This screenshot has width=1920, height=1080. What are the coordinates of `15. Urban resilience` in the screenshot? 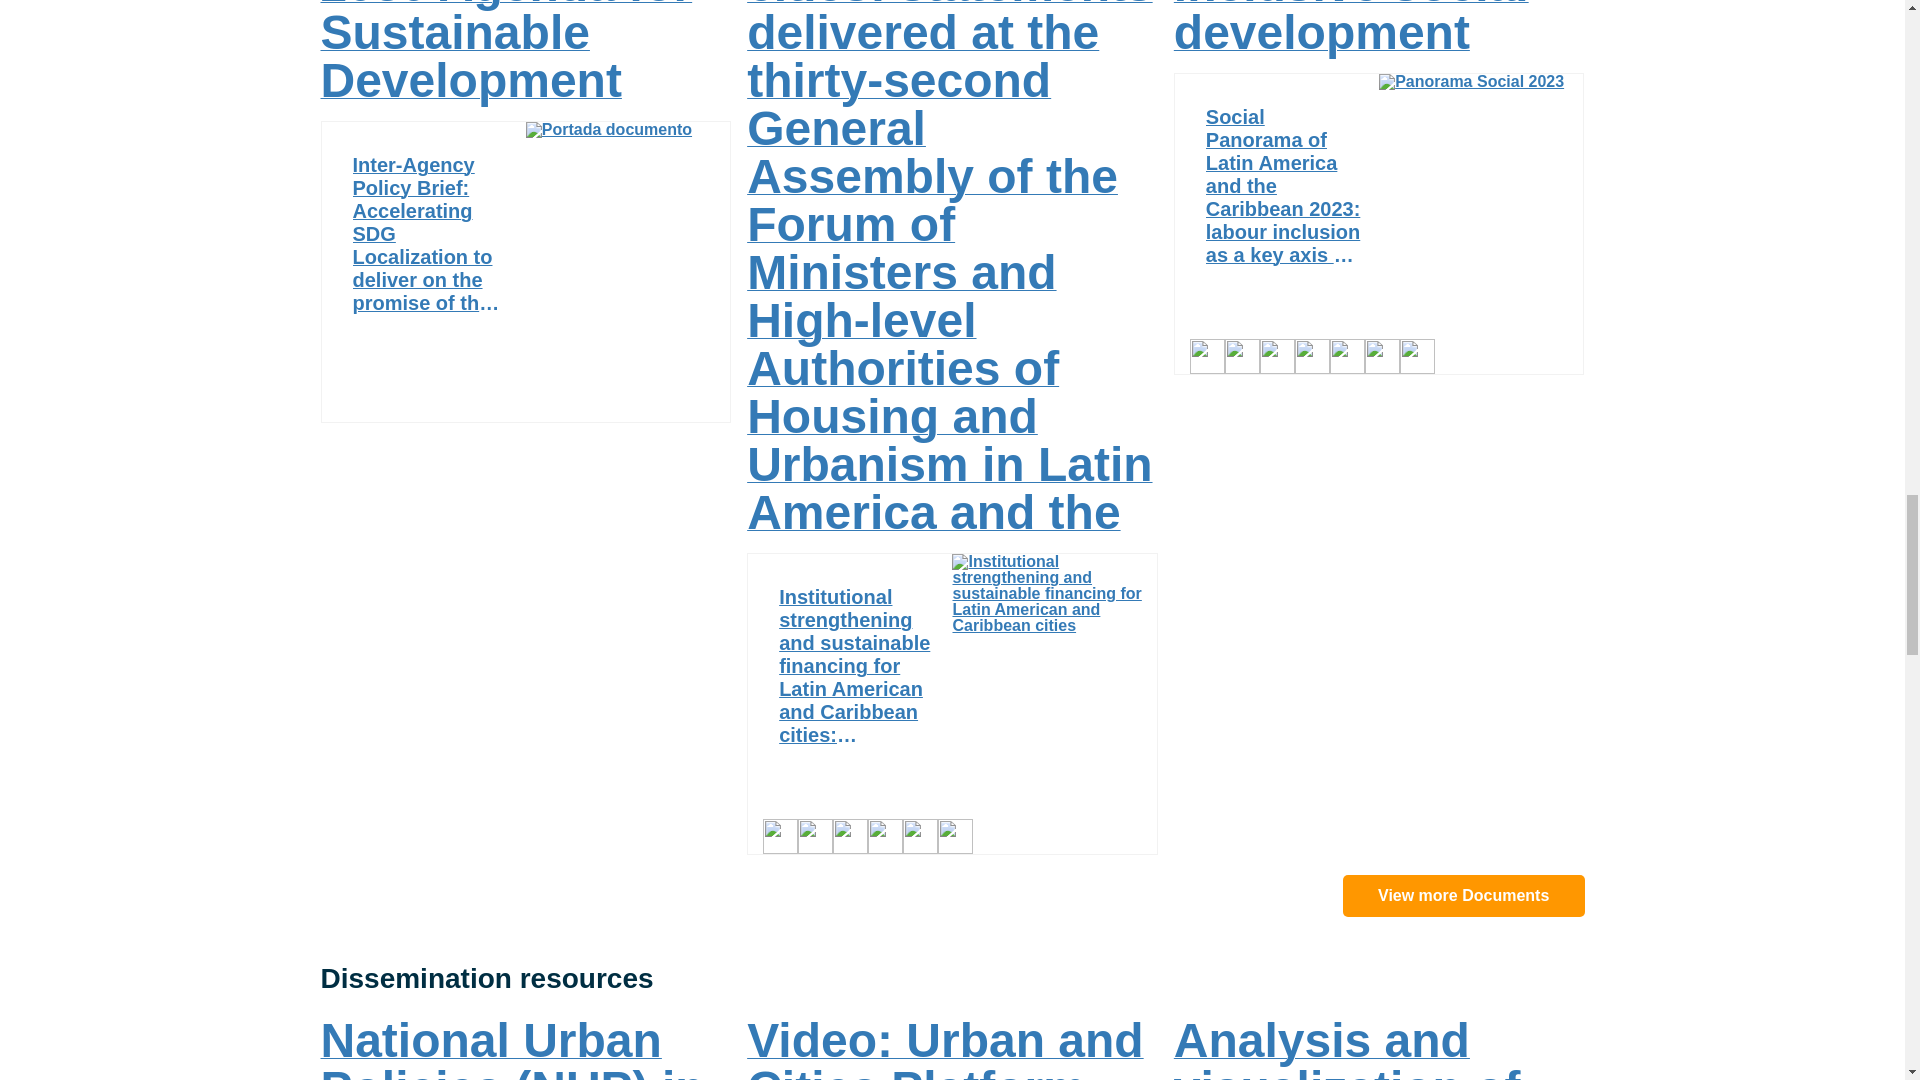 It's located at (816, 836).